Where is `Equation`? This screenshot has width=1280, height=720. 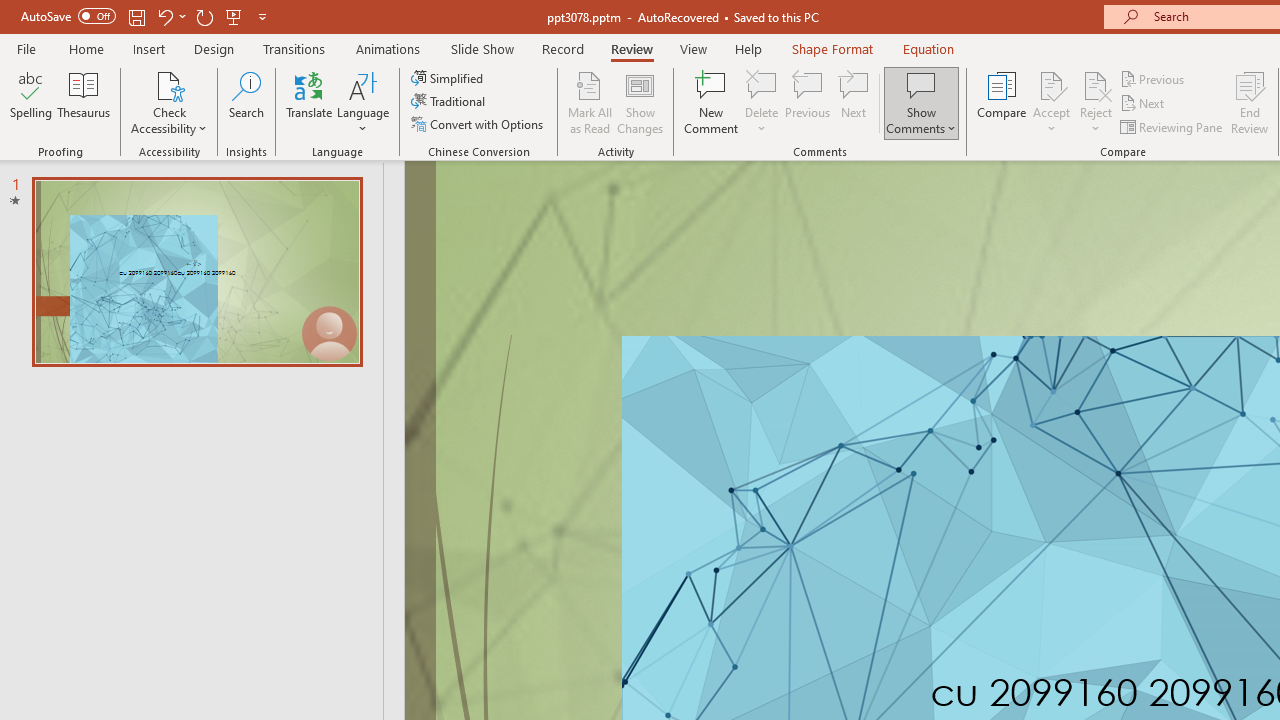
Equation is located at coordinates (928, 48).